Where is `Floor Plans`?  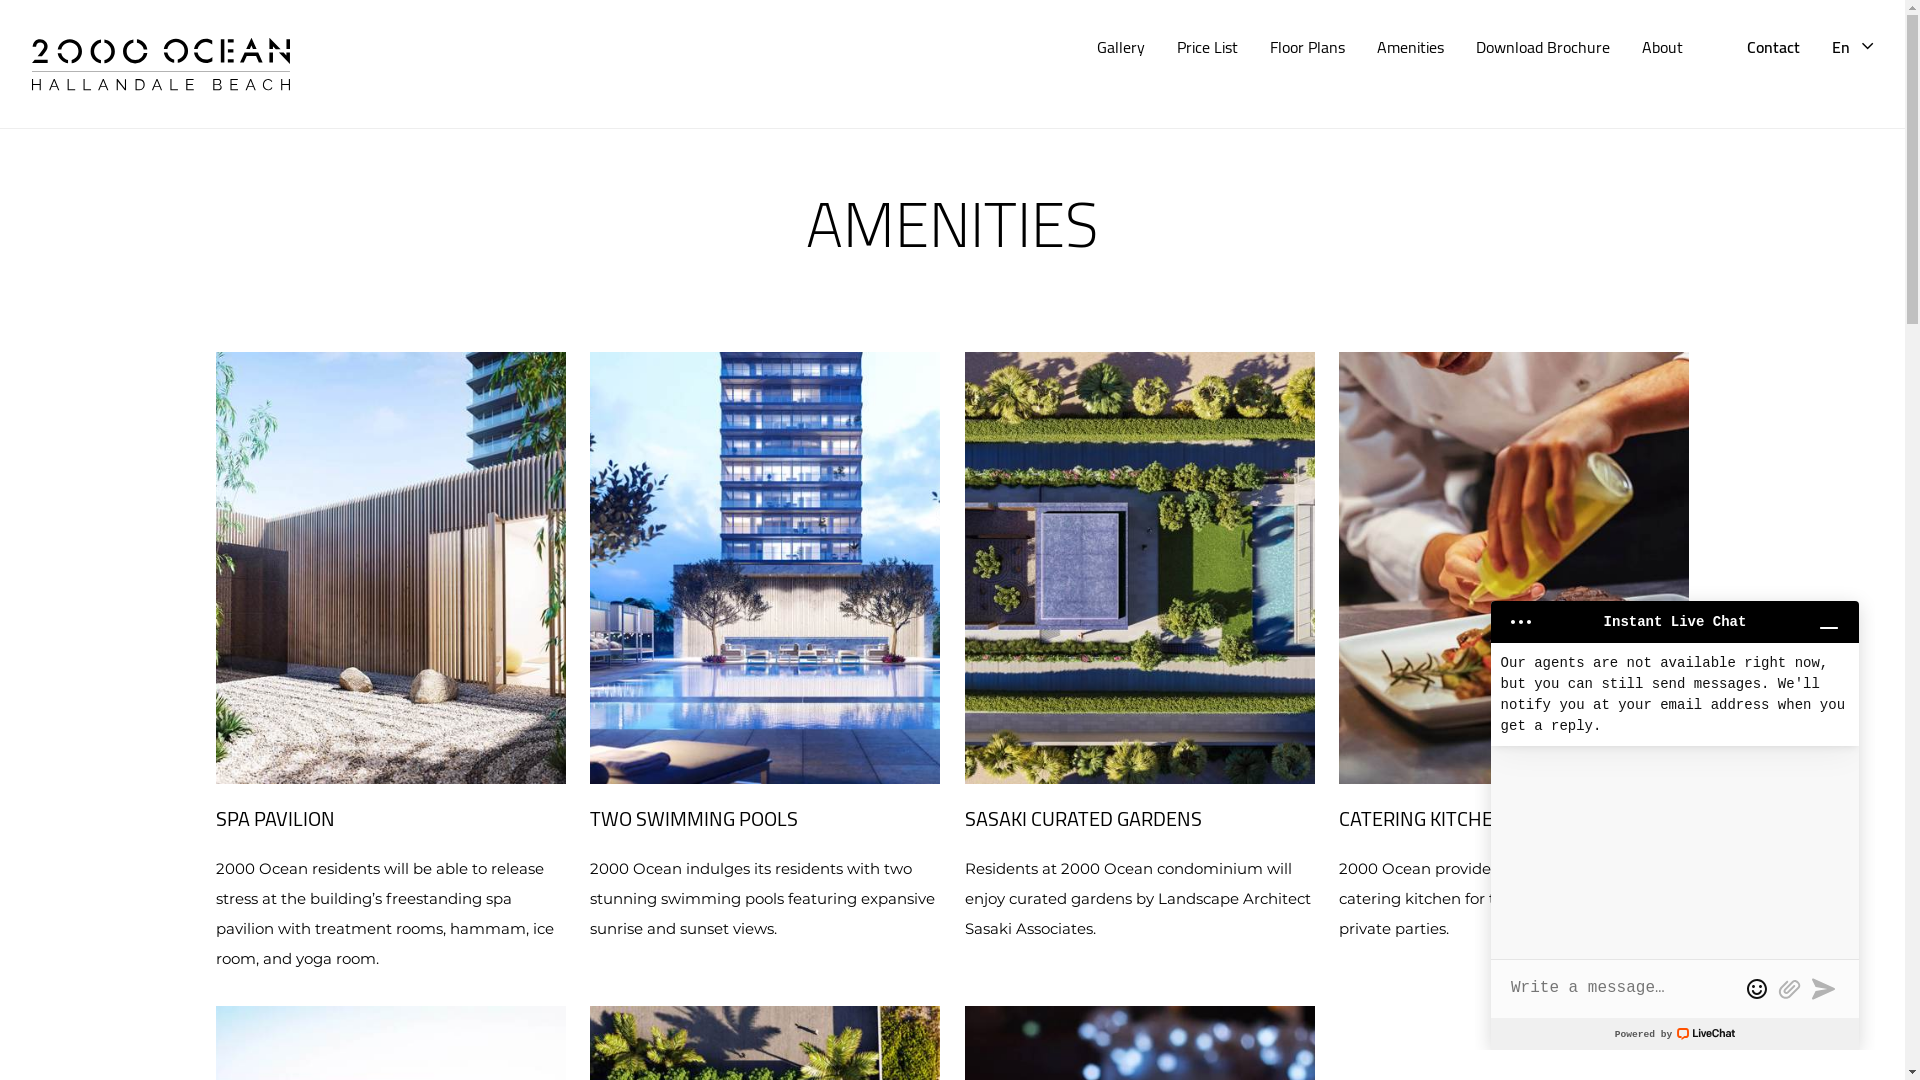 Floor Plans is located at coordinates (1308, 47).